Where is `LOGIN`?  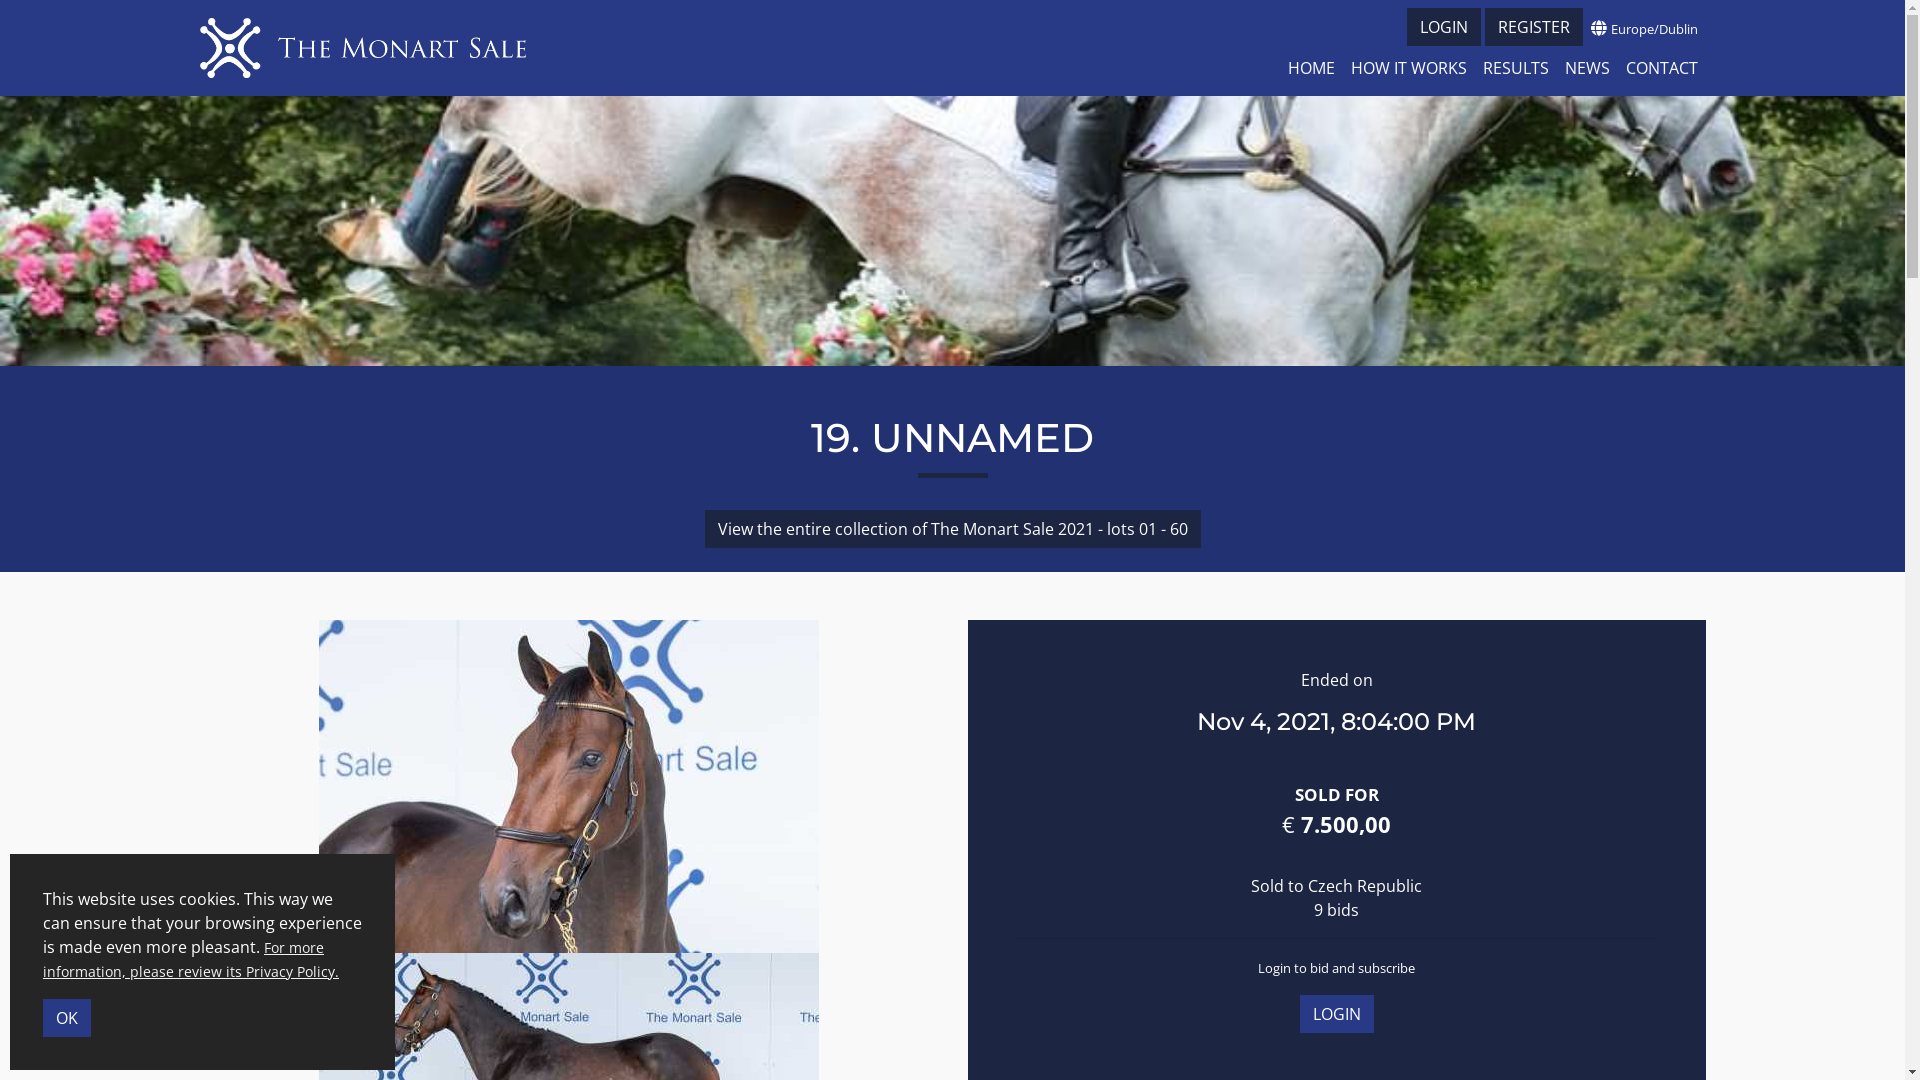 LOGIN is located at coordinates (1337, 1014).